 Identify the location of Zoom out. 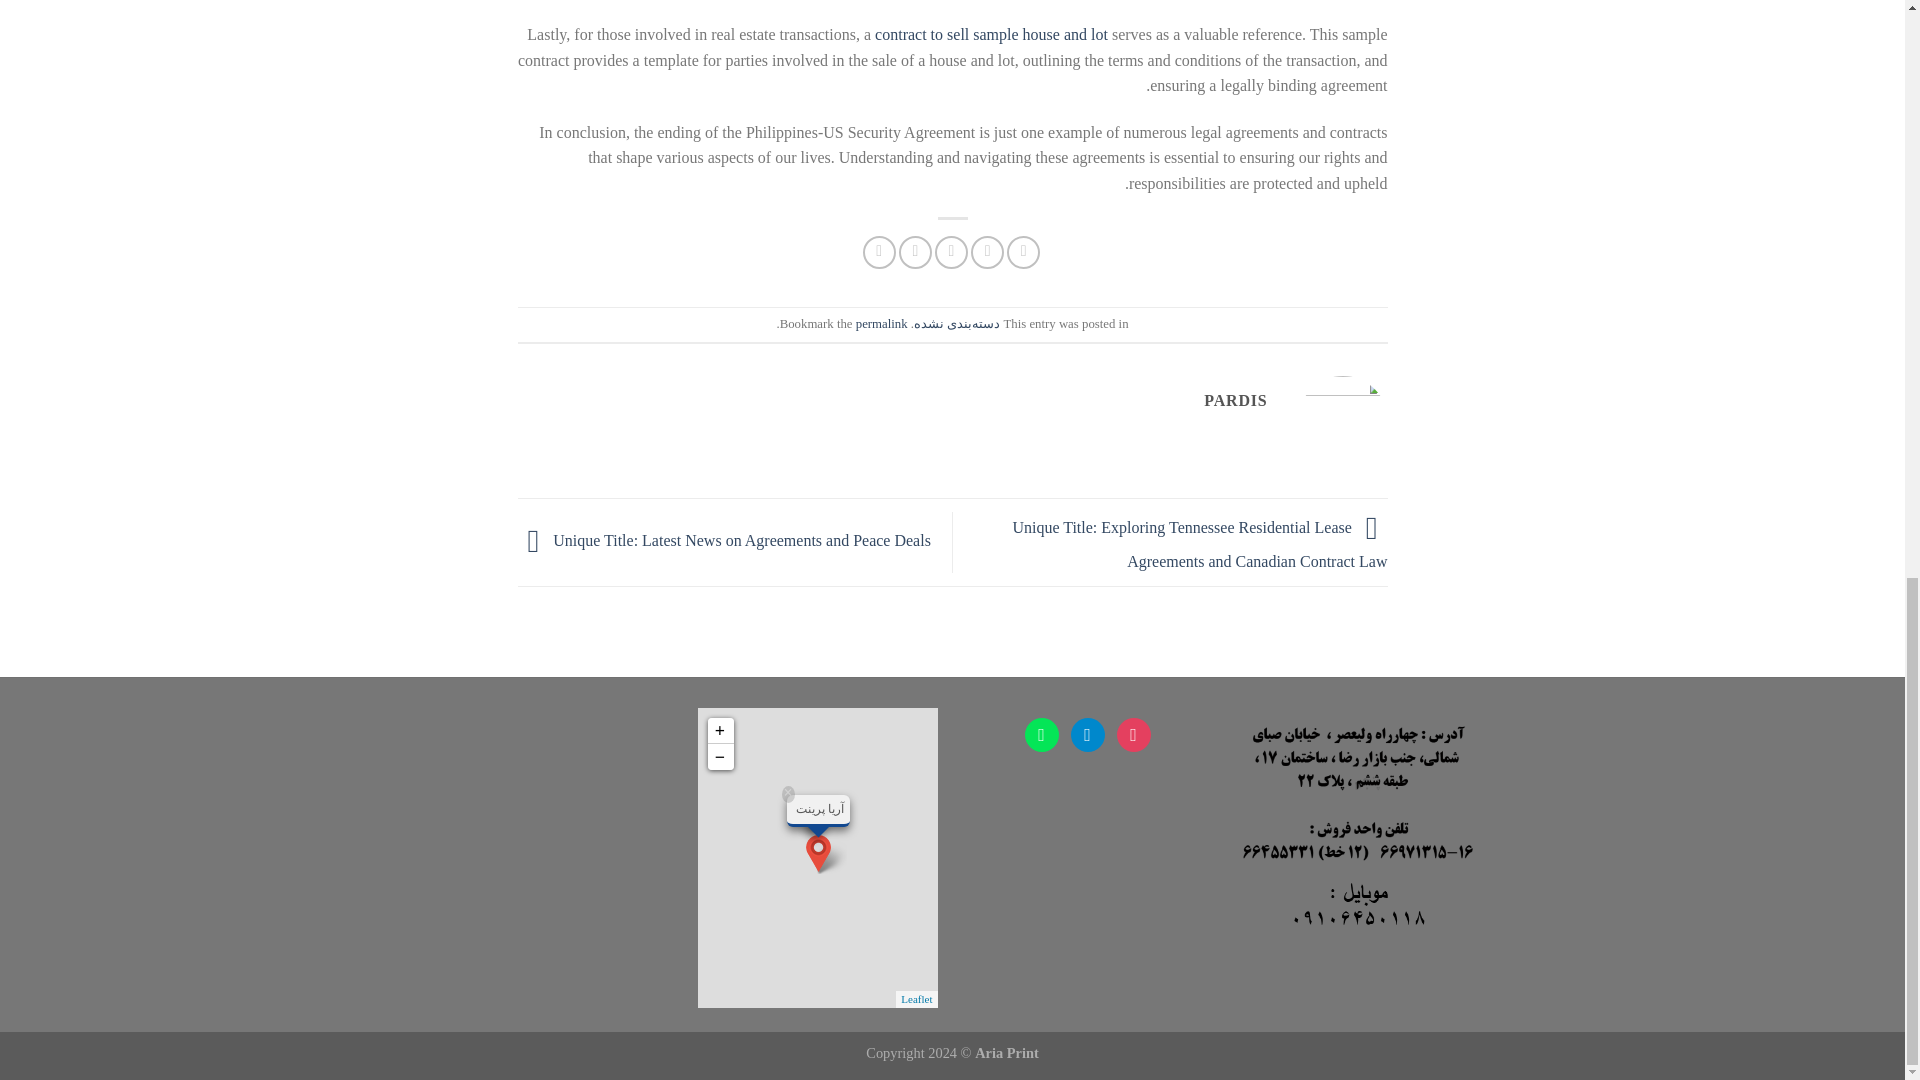
(720, 756).